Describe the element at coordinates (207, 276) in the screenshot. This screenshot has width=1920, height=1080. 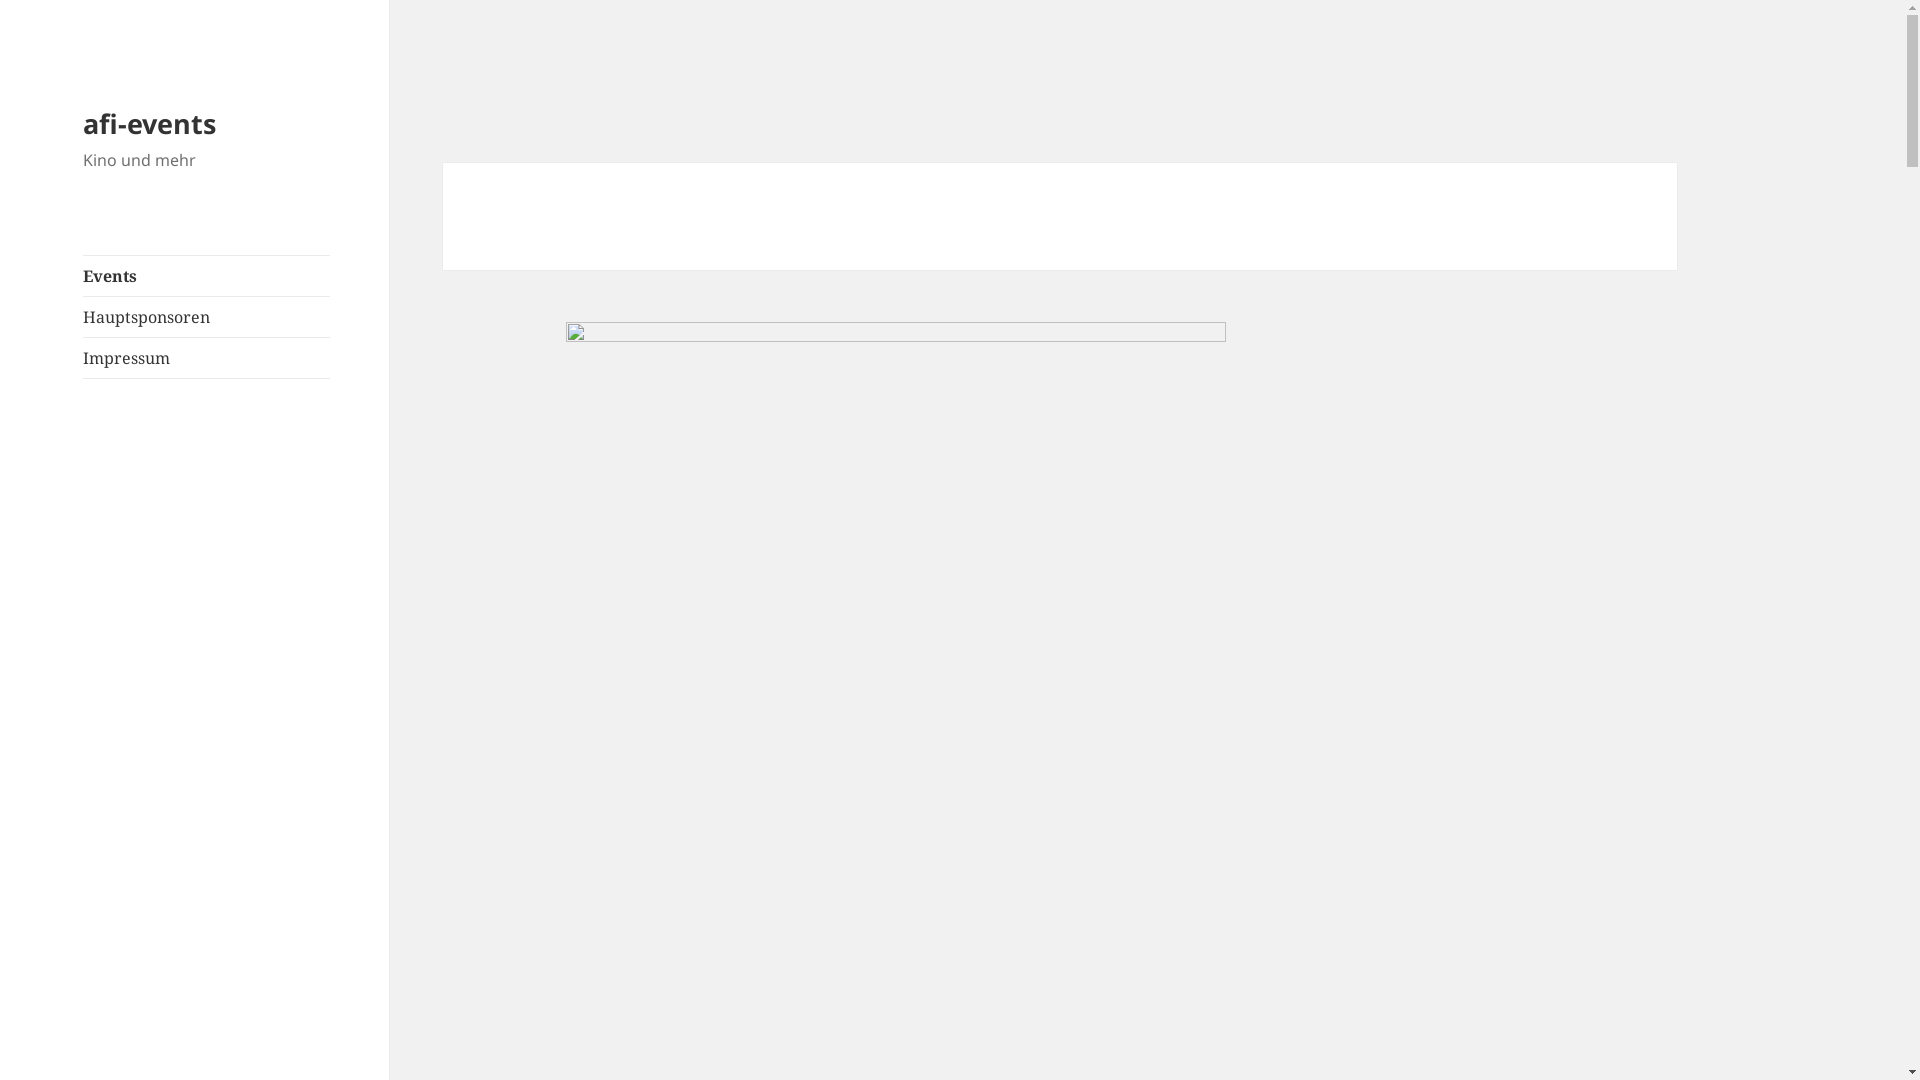
I see `Events` at that location.